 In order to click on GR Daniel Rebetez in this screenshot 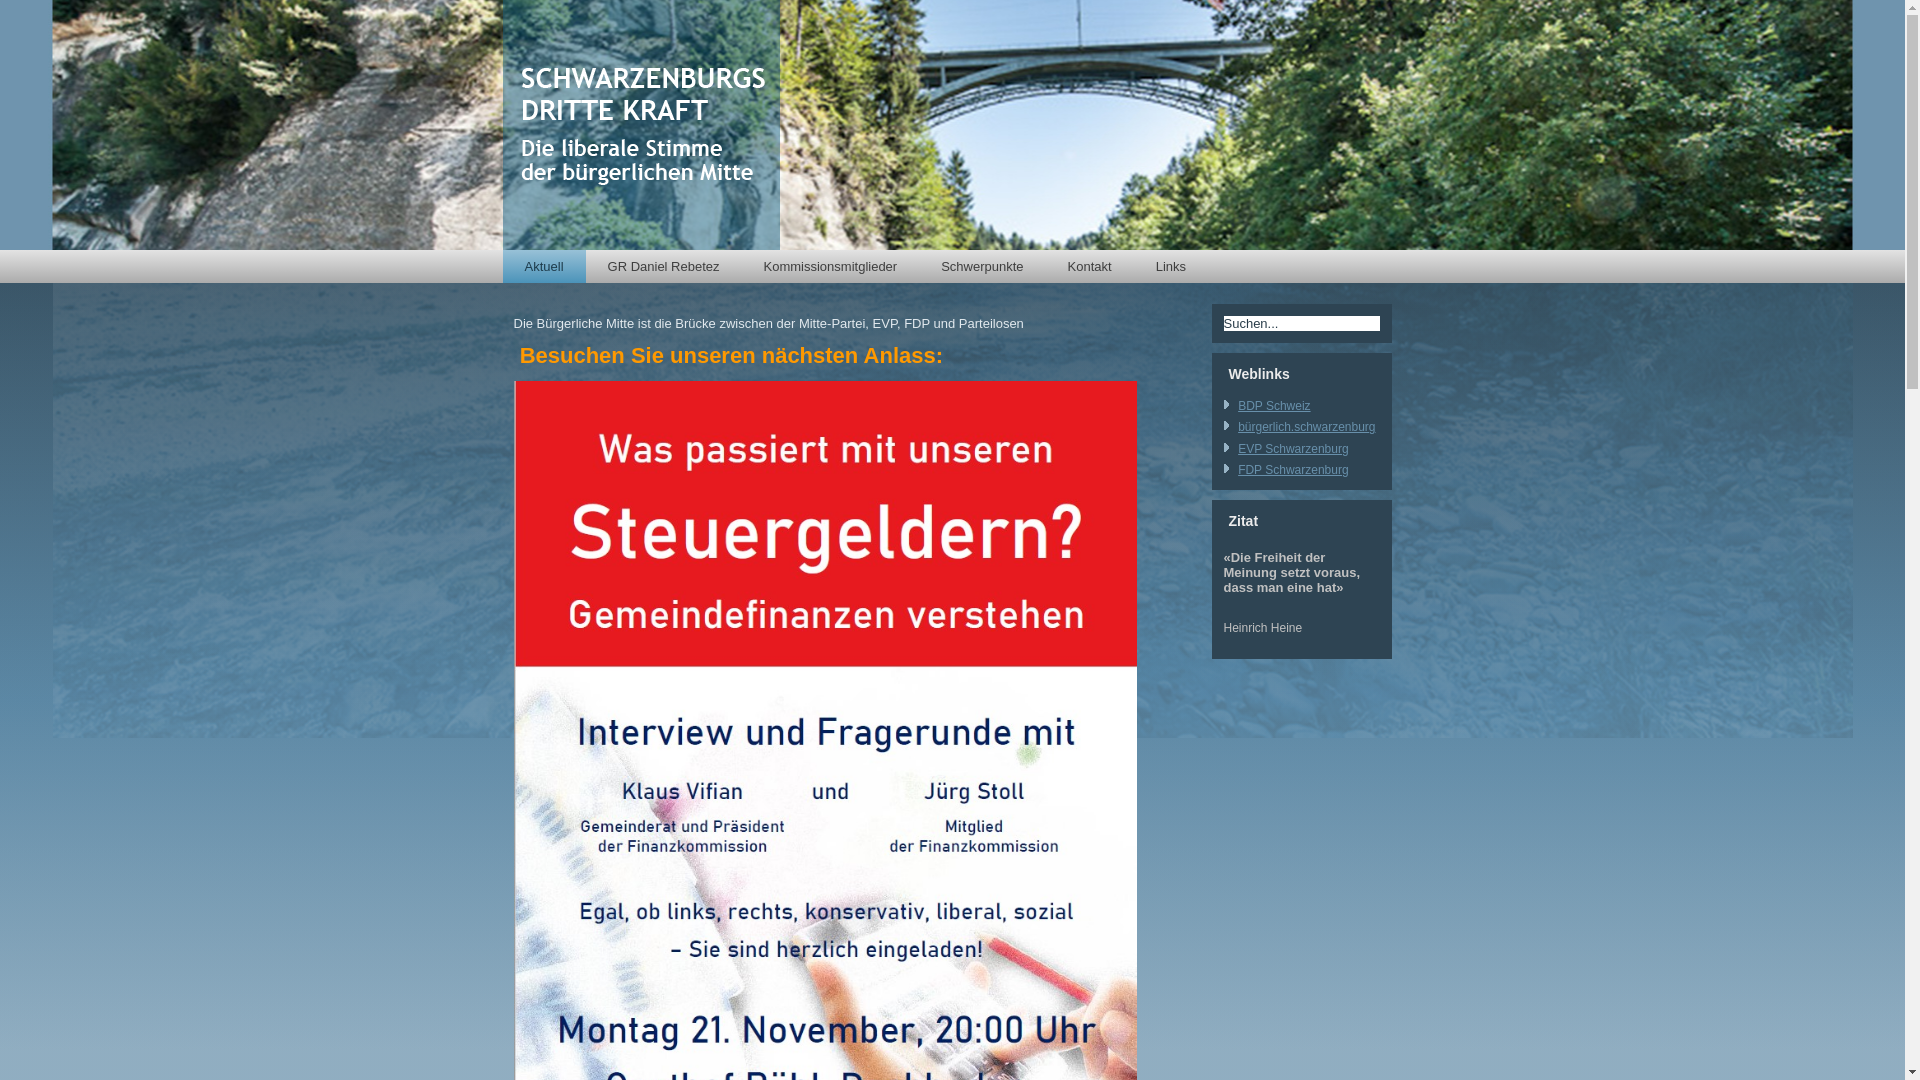, I will do `click(664, 266)`.